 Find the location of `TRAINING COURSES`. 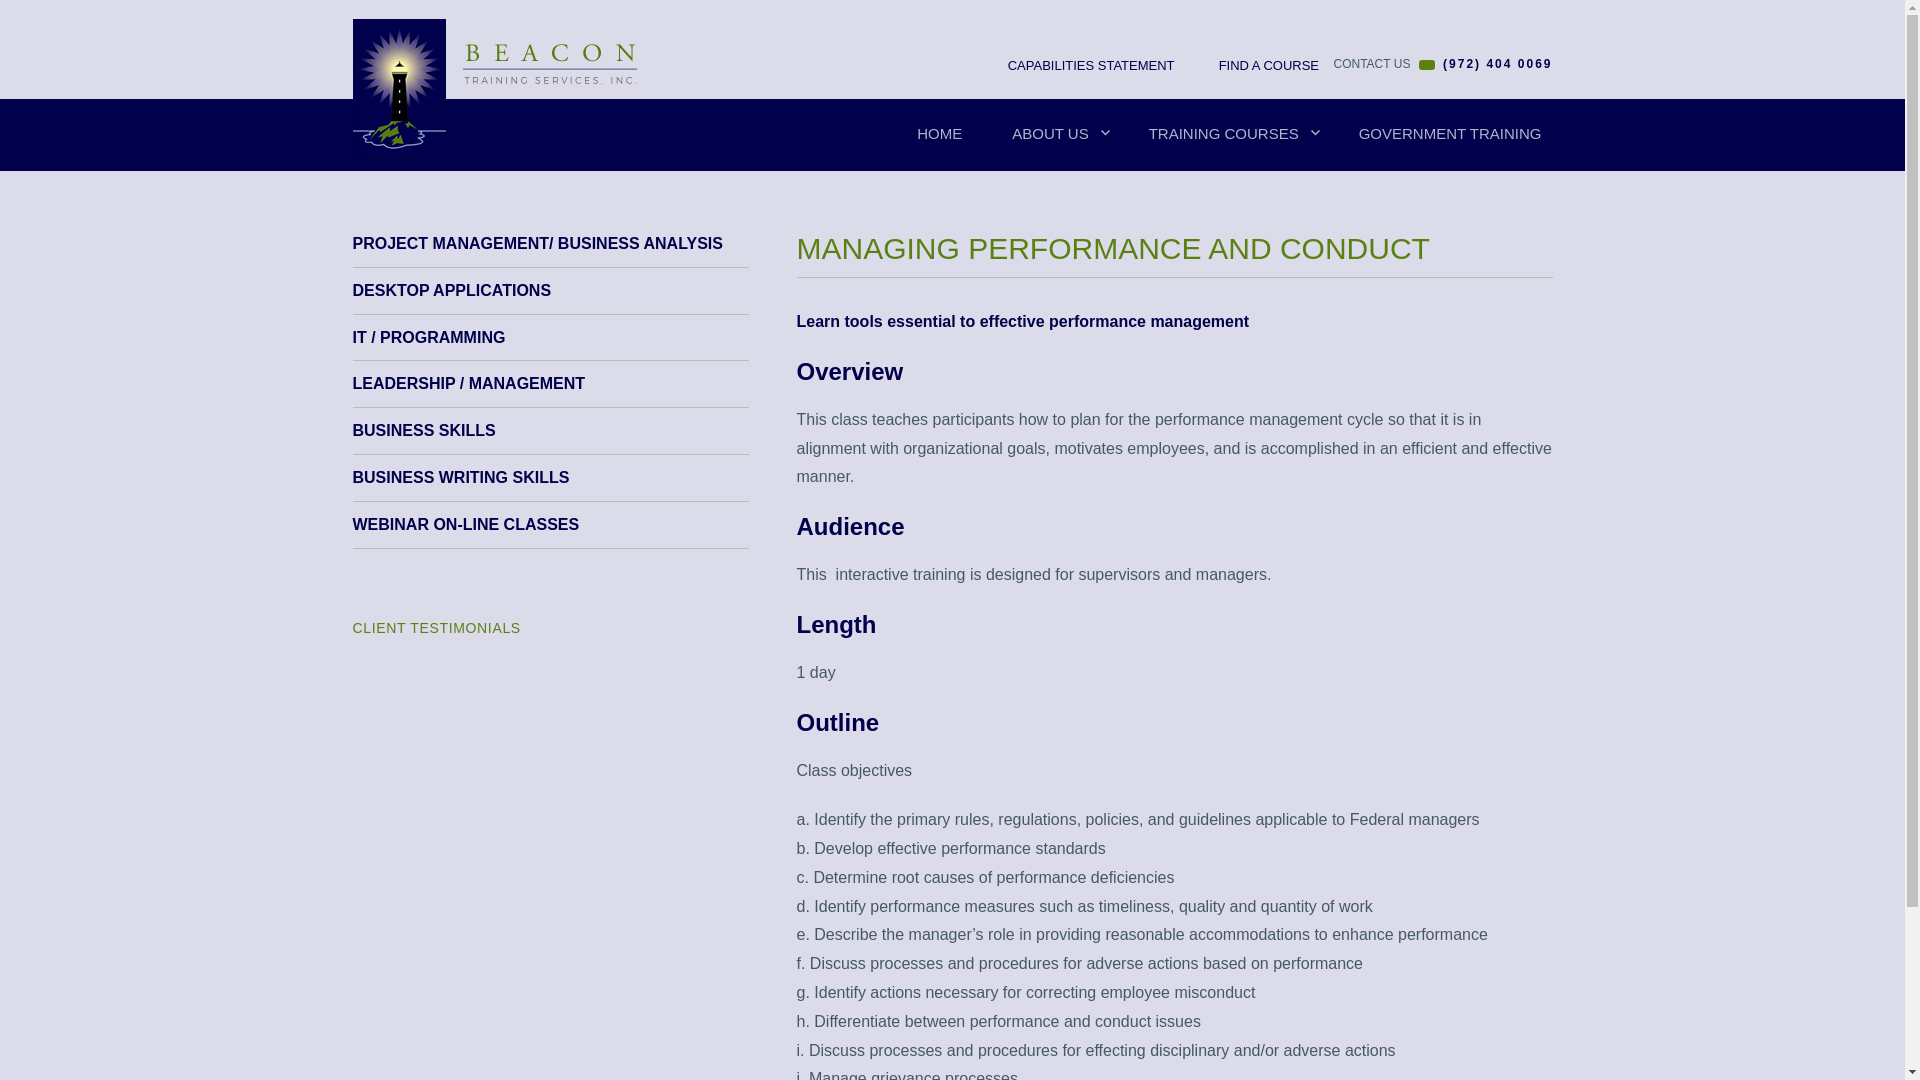

TRAINING COURSES is located at coordinates (1228, 134).